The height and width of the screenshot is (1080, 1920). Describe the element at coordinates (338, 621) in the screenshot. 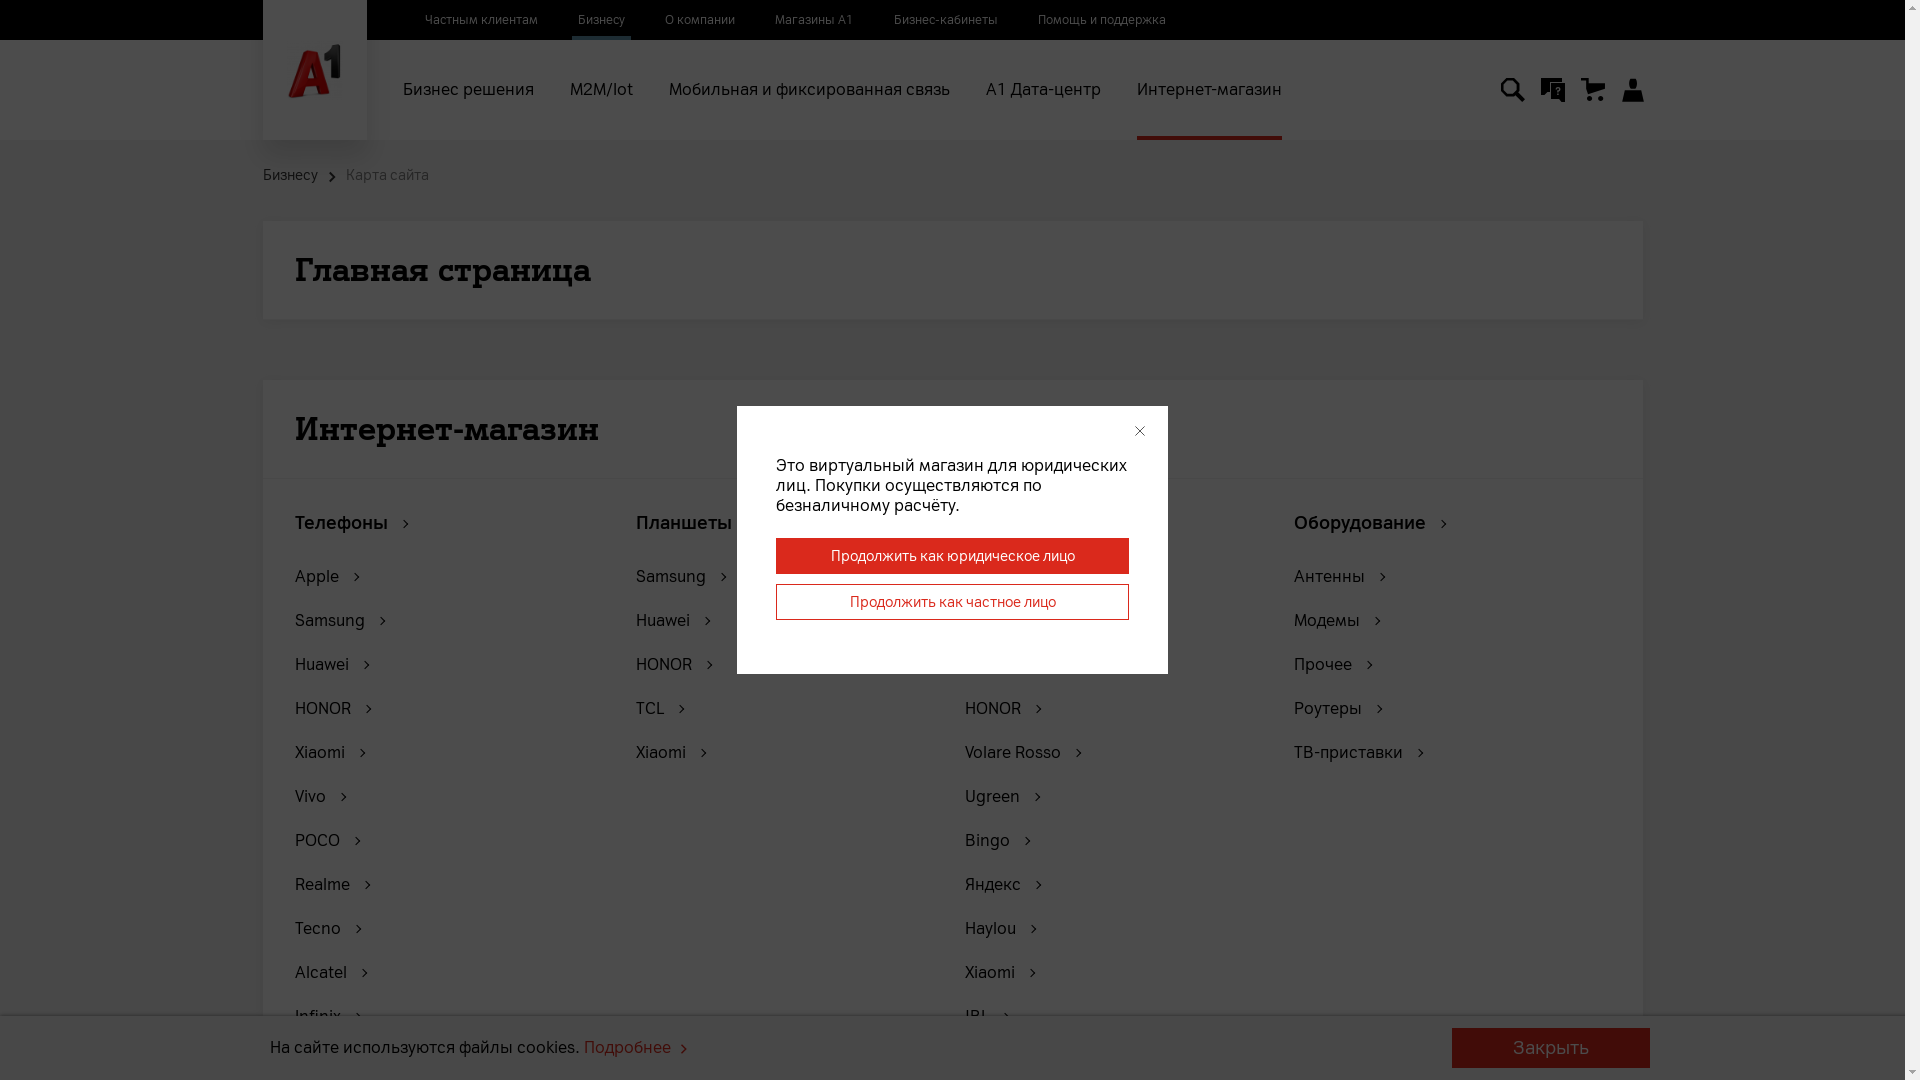

I see `Samsung` at that location.